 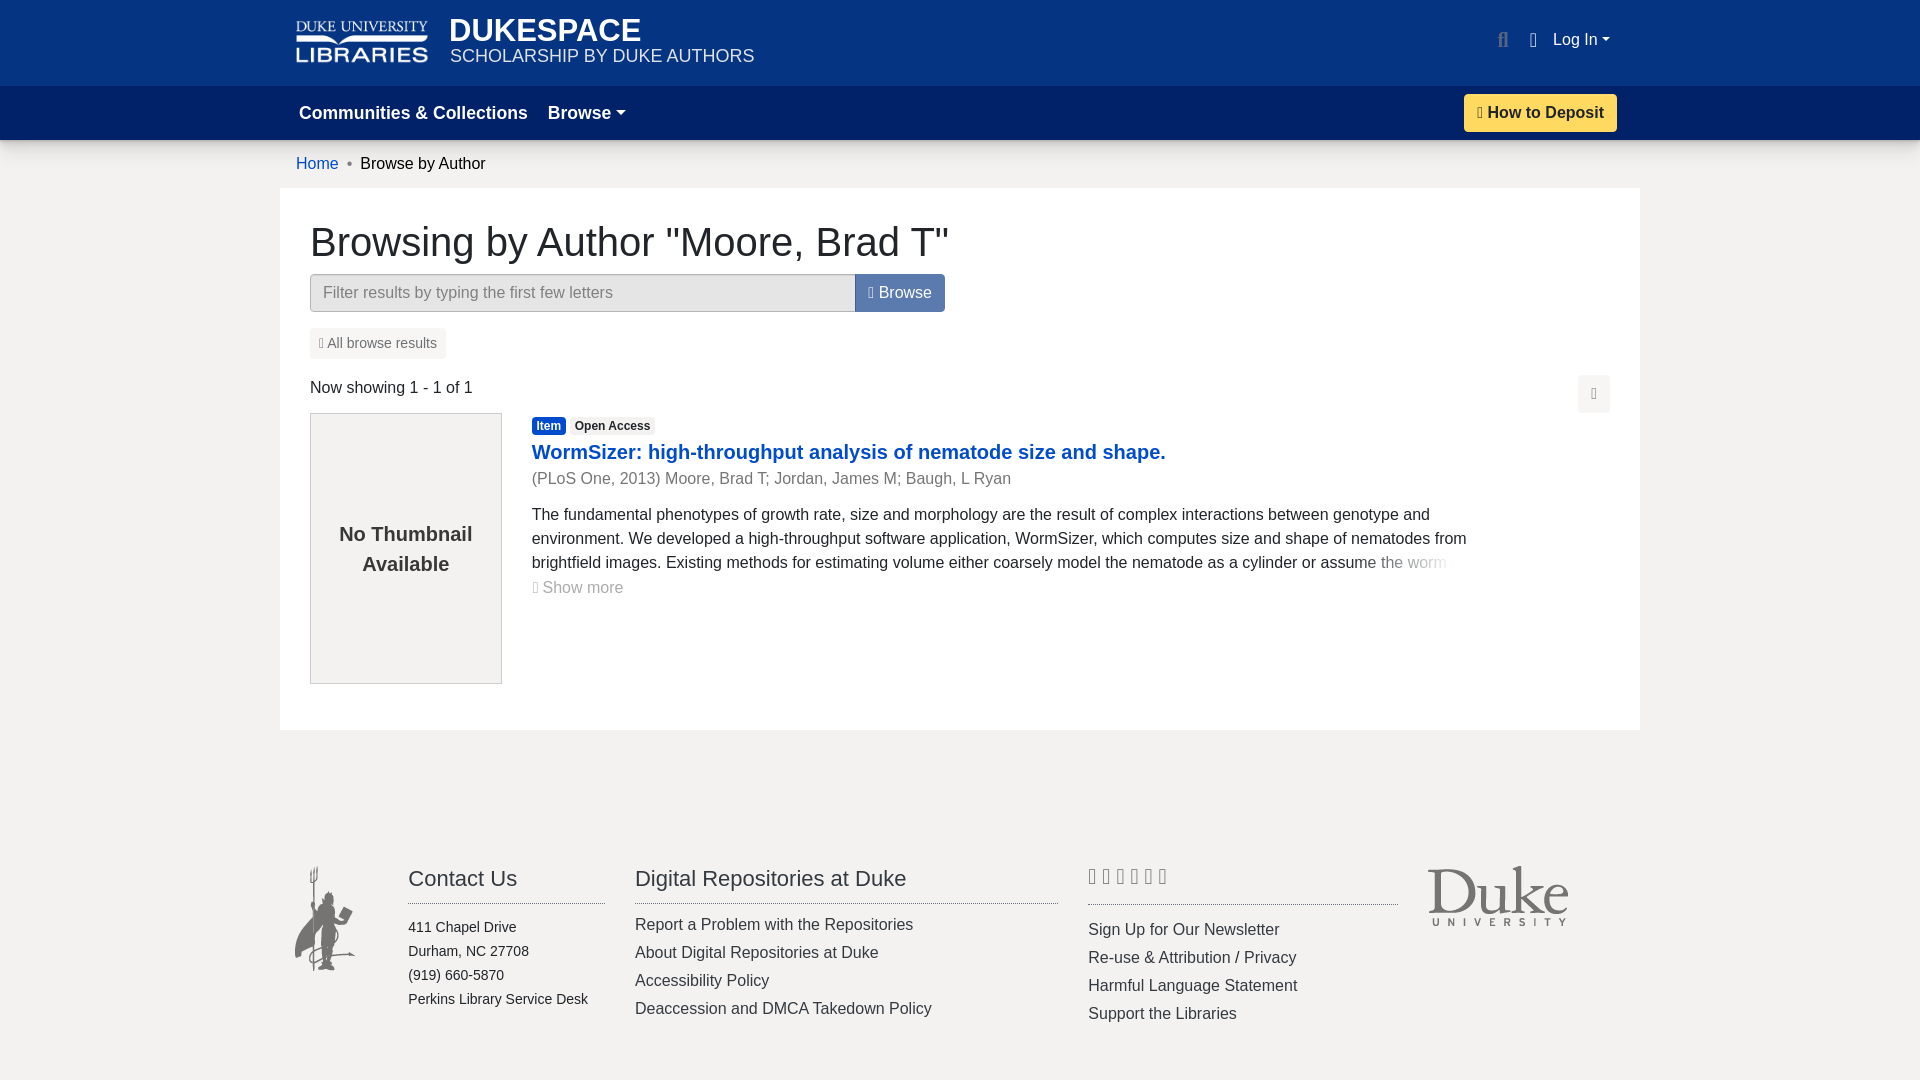 I want to click on Contact Us, so click(x=602, y=42).